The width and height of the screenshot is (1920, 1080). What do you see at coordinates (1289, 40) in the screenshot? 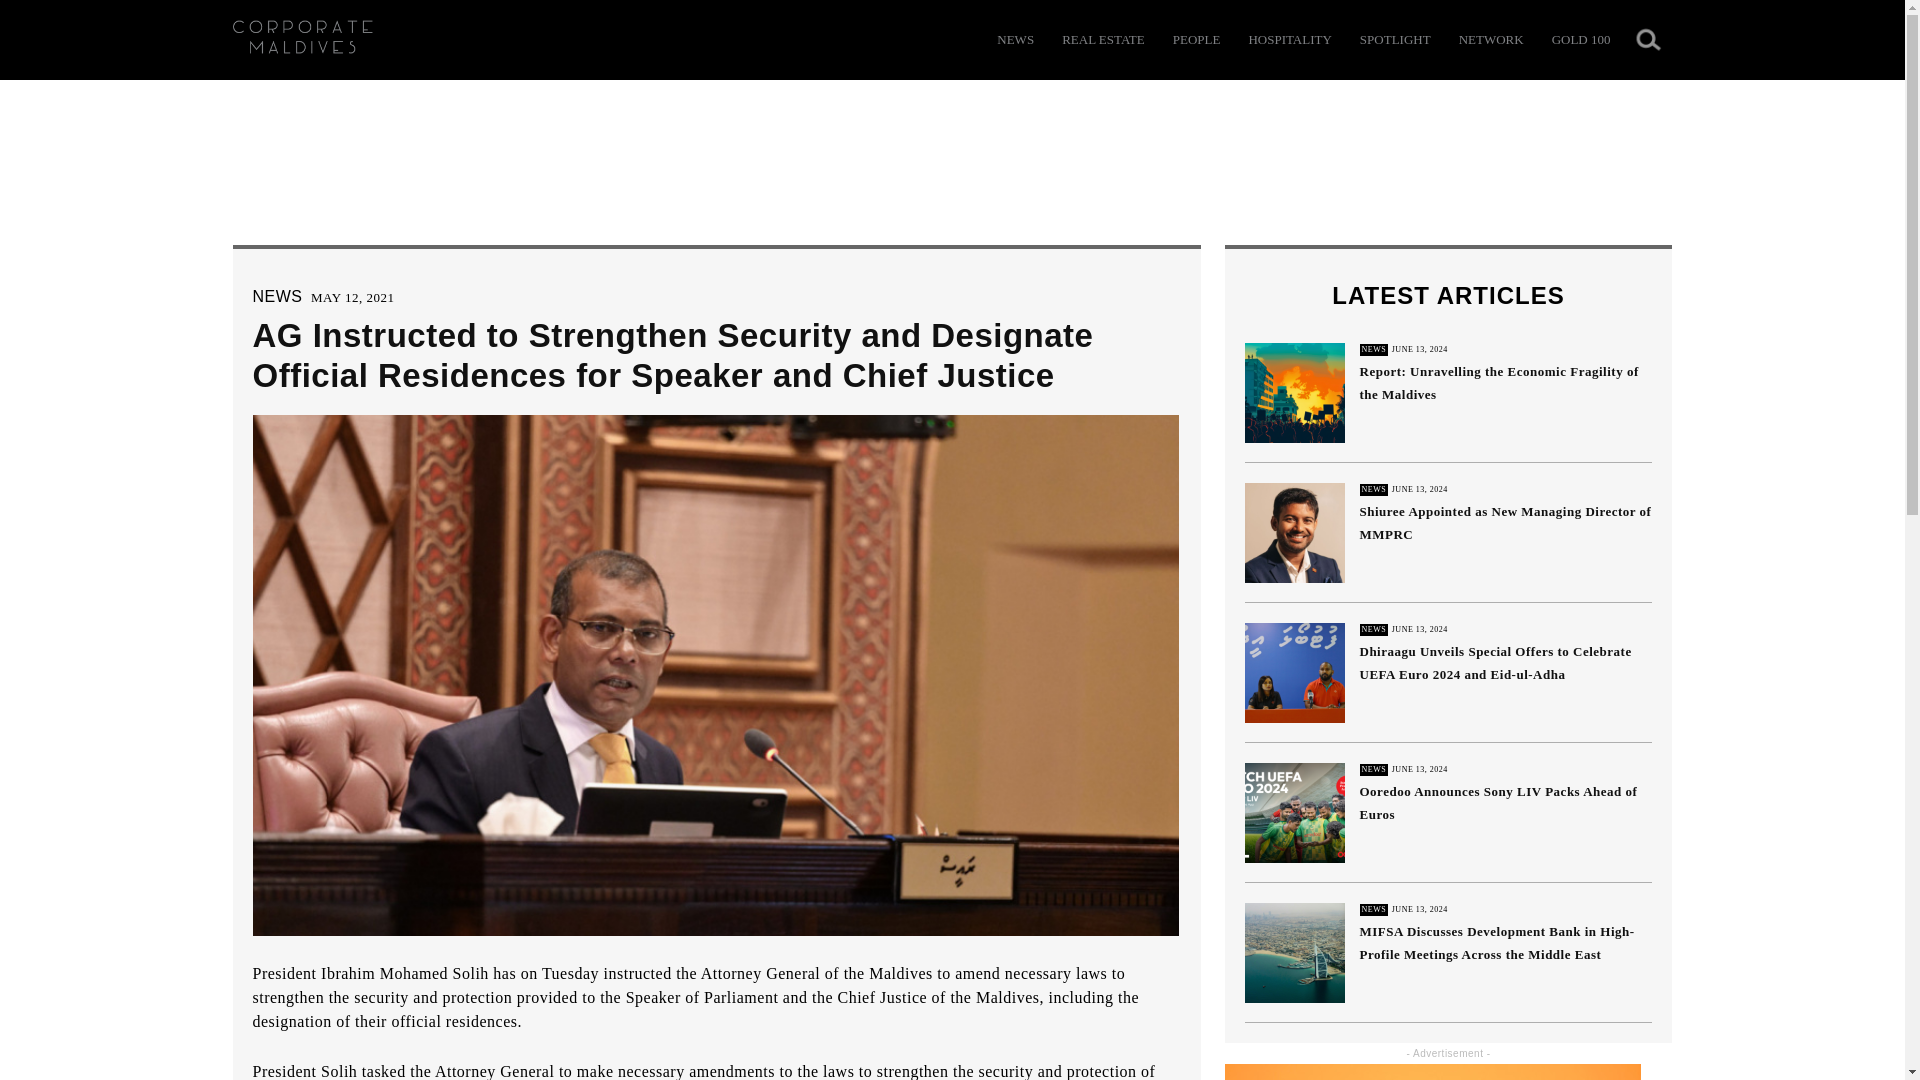
I see `HOSPITALITY` at bounding box center [1289, 40].